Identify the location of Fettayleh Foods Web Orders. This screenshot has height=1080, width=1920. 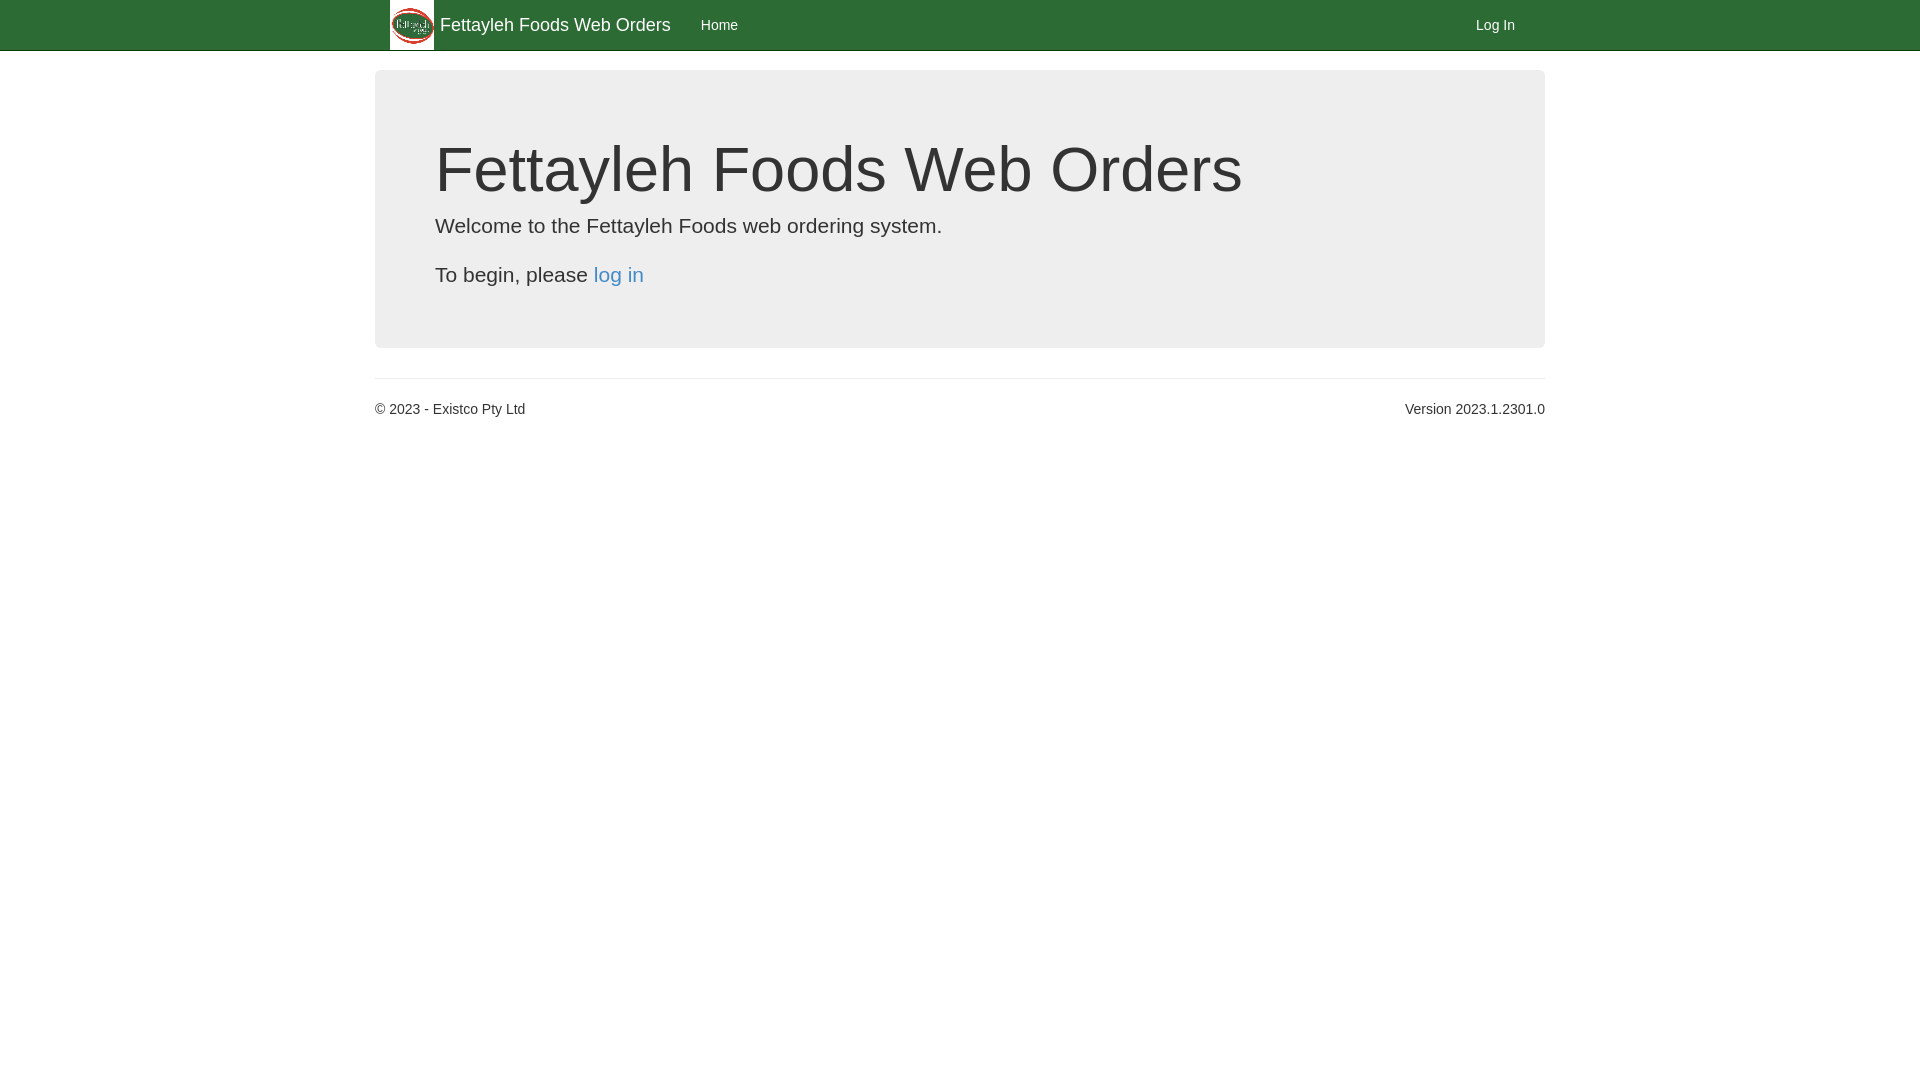
(556, 25).